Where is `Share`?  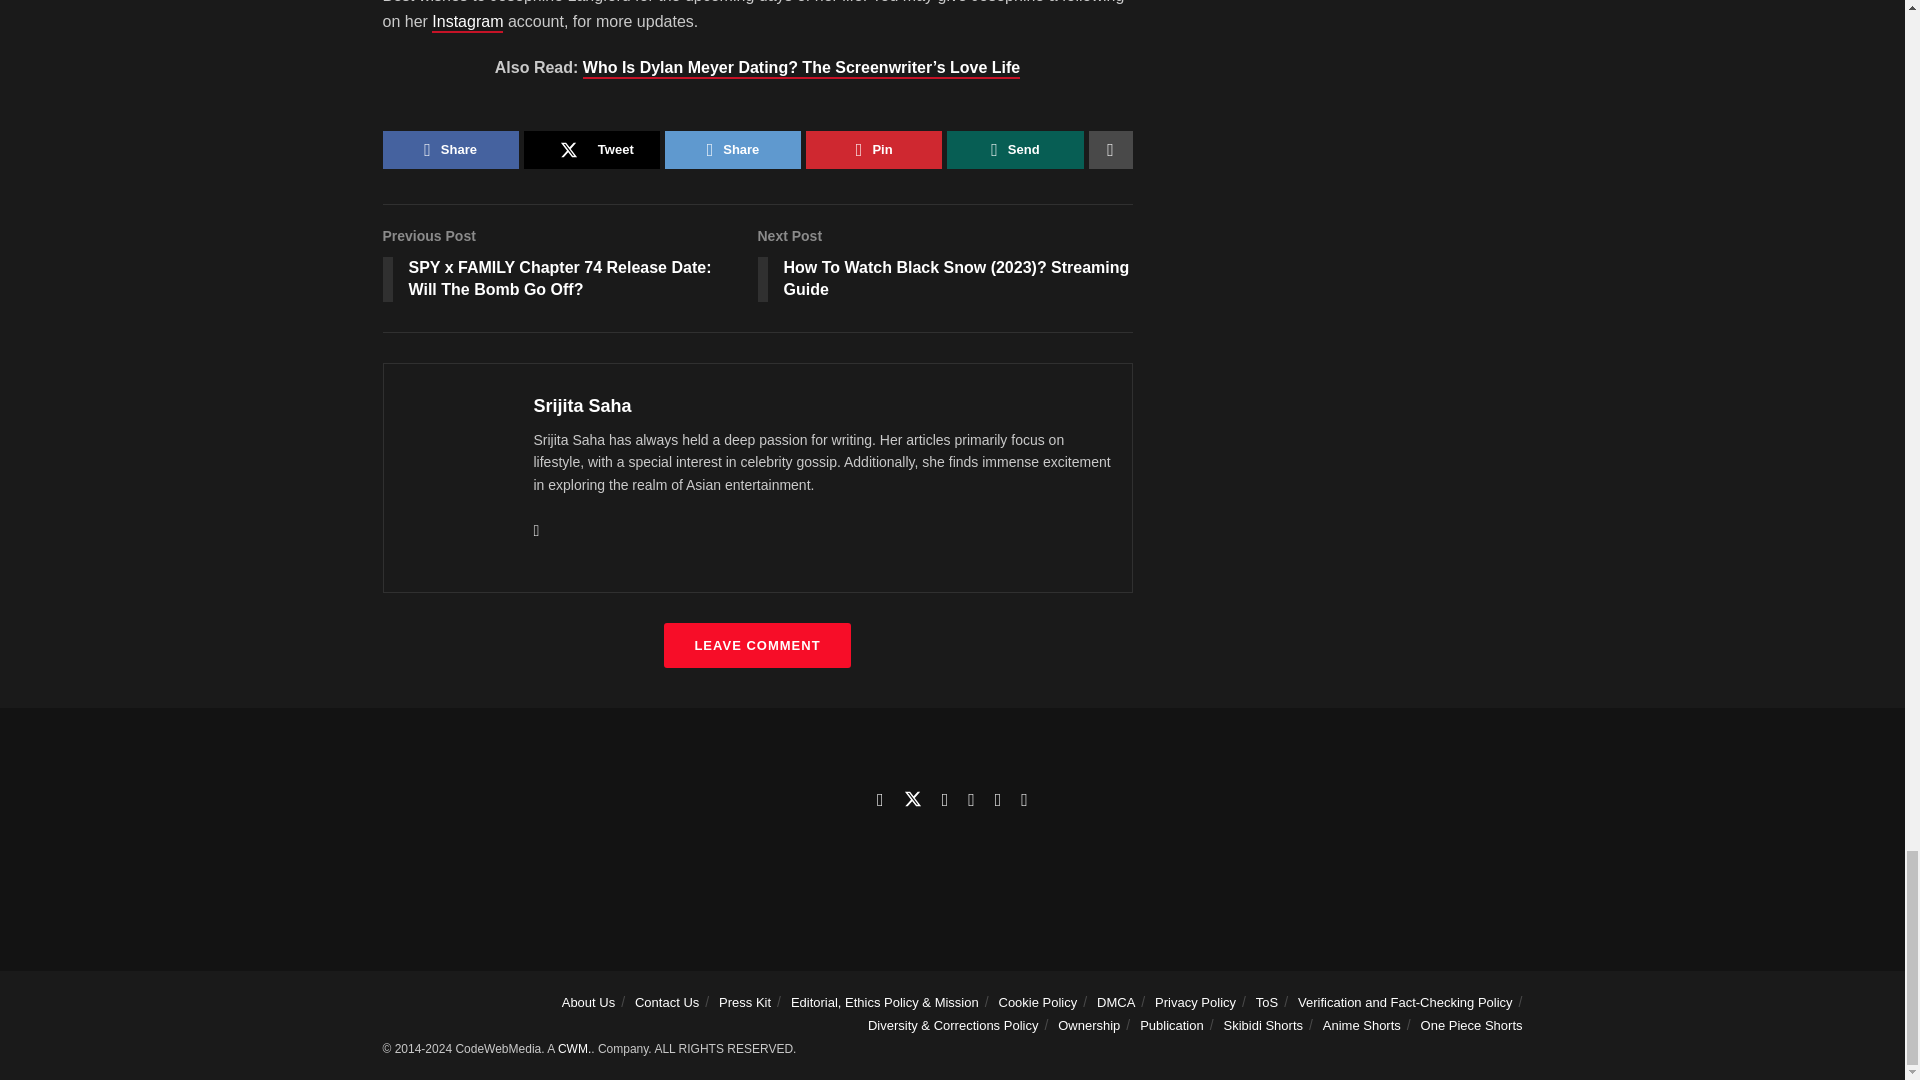
Share is located at coordinates (732, 149).